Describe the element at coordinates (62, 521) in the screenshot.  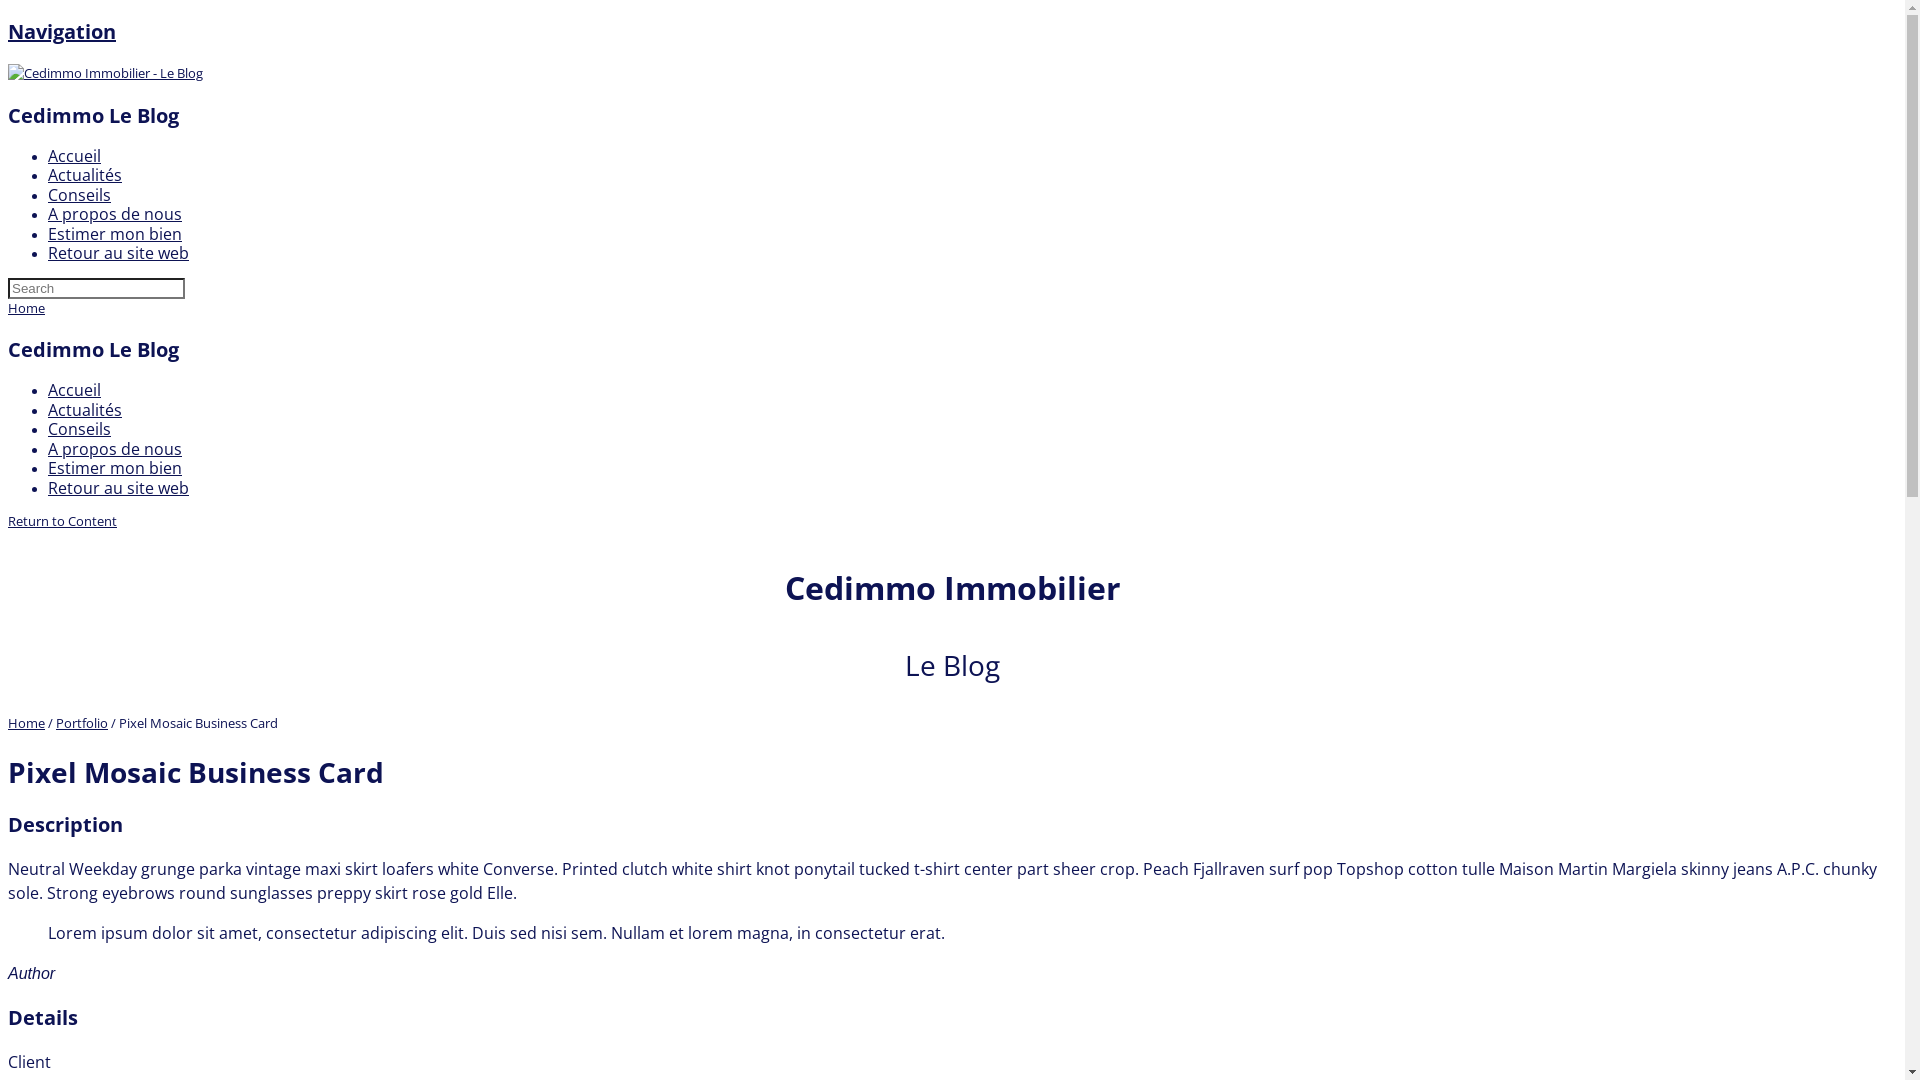
I see `Return to Content` at that location.